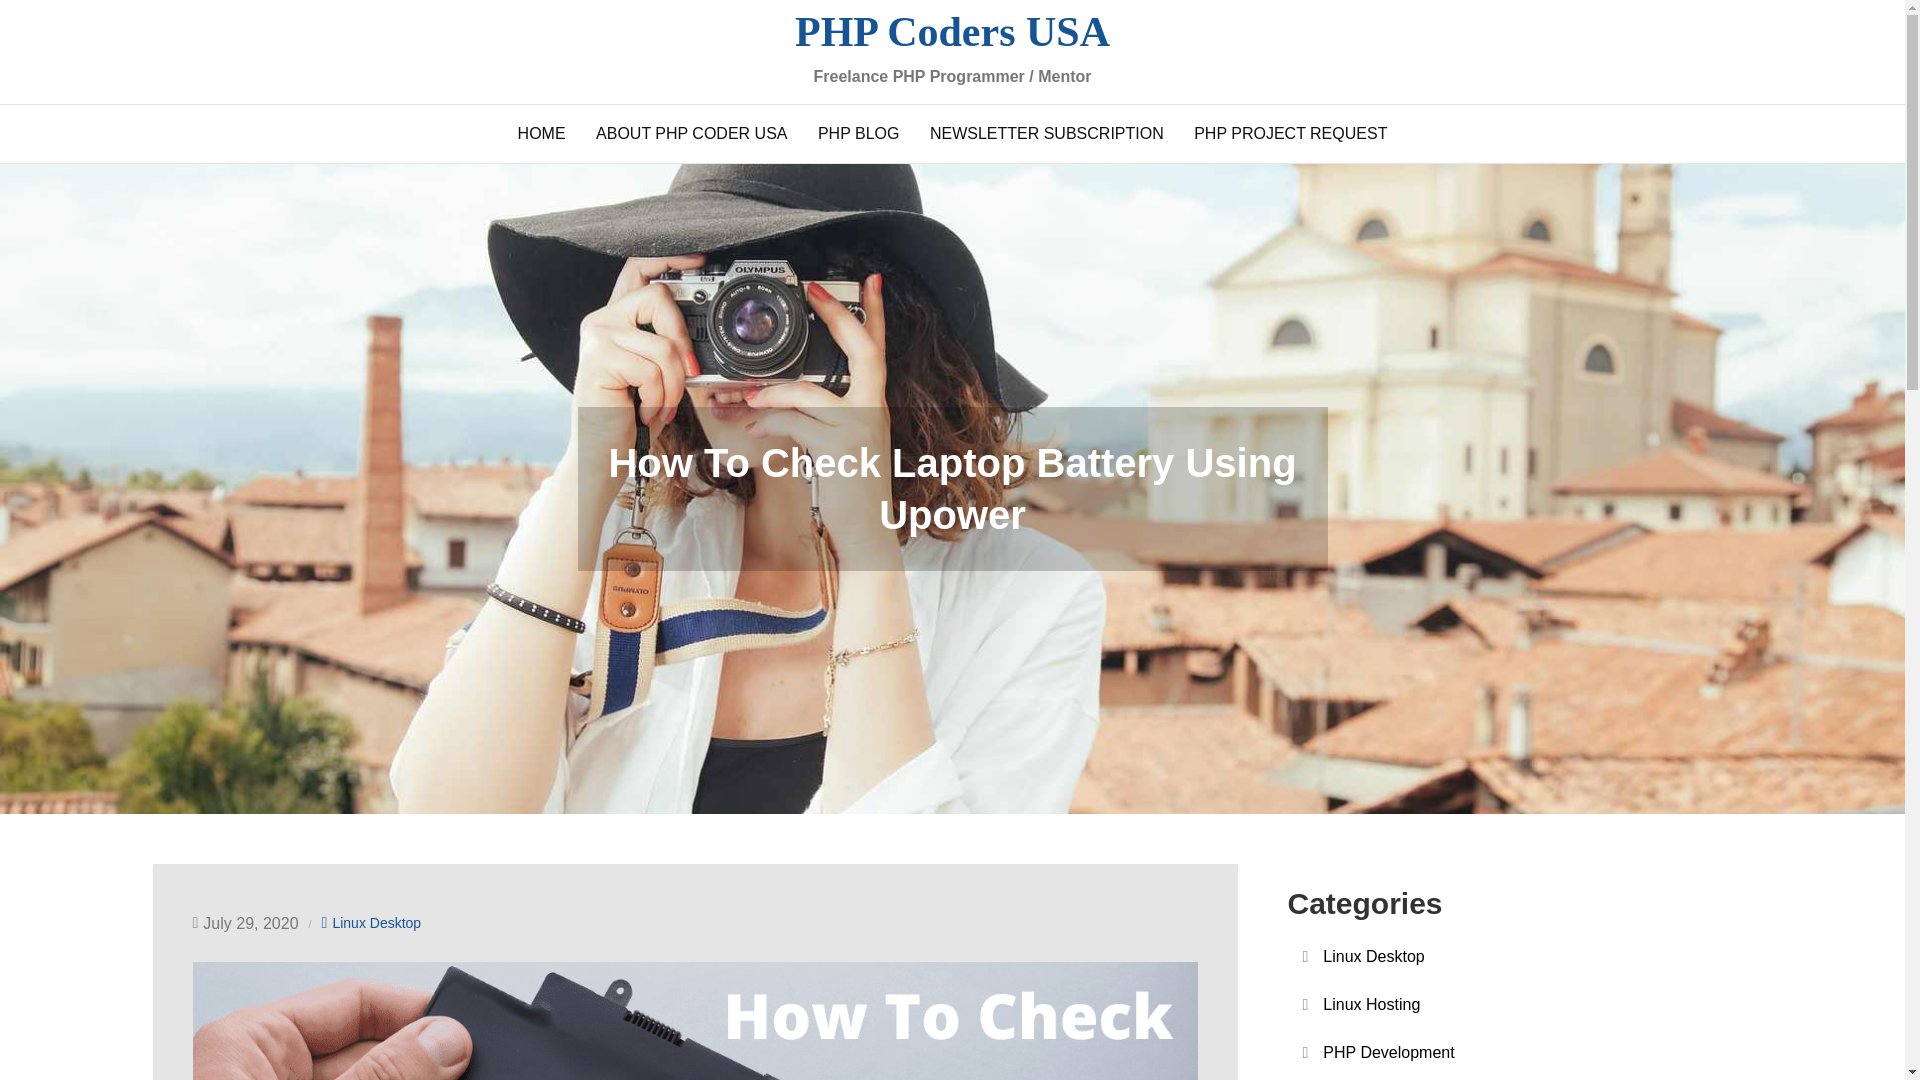 The width and height of the screenshot is (1920, 1080). Describe the element at coordinates (1046, 134) in the screenshot. I see `NEWSLETTER SUBSCRIPTION` at that location.